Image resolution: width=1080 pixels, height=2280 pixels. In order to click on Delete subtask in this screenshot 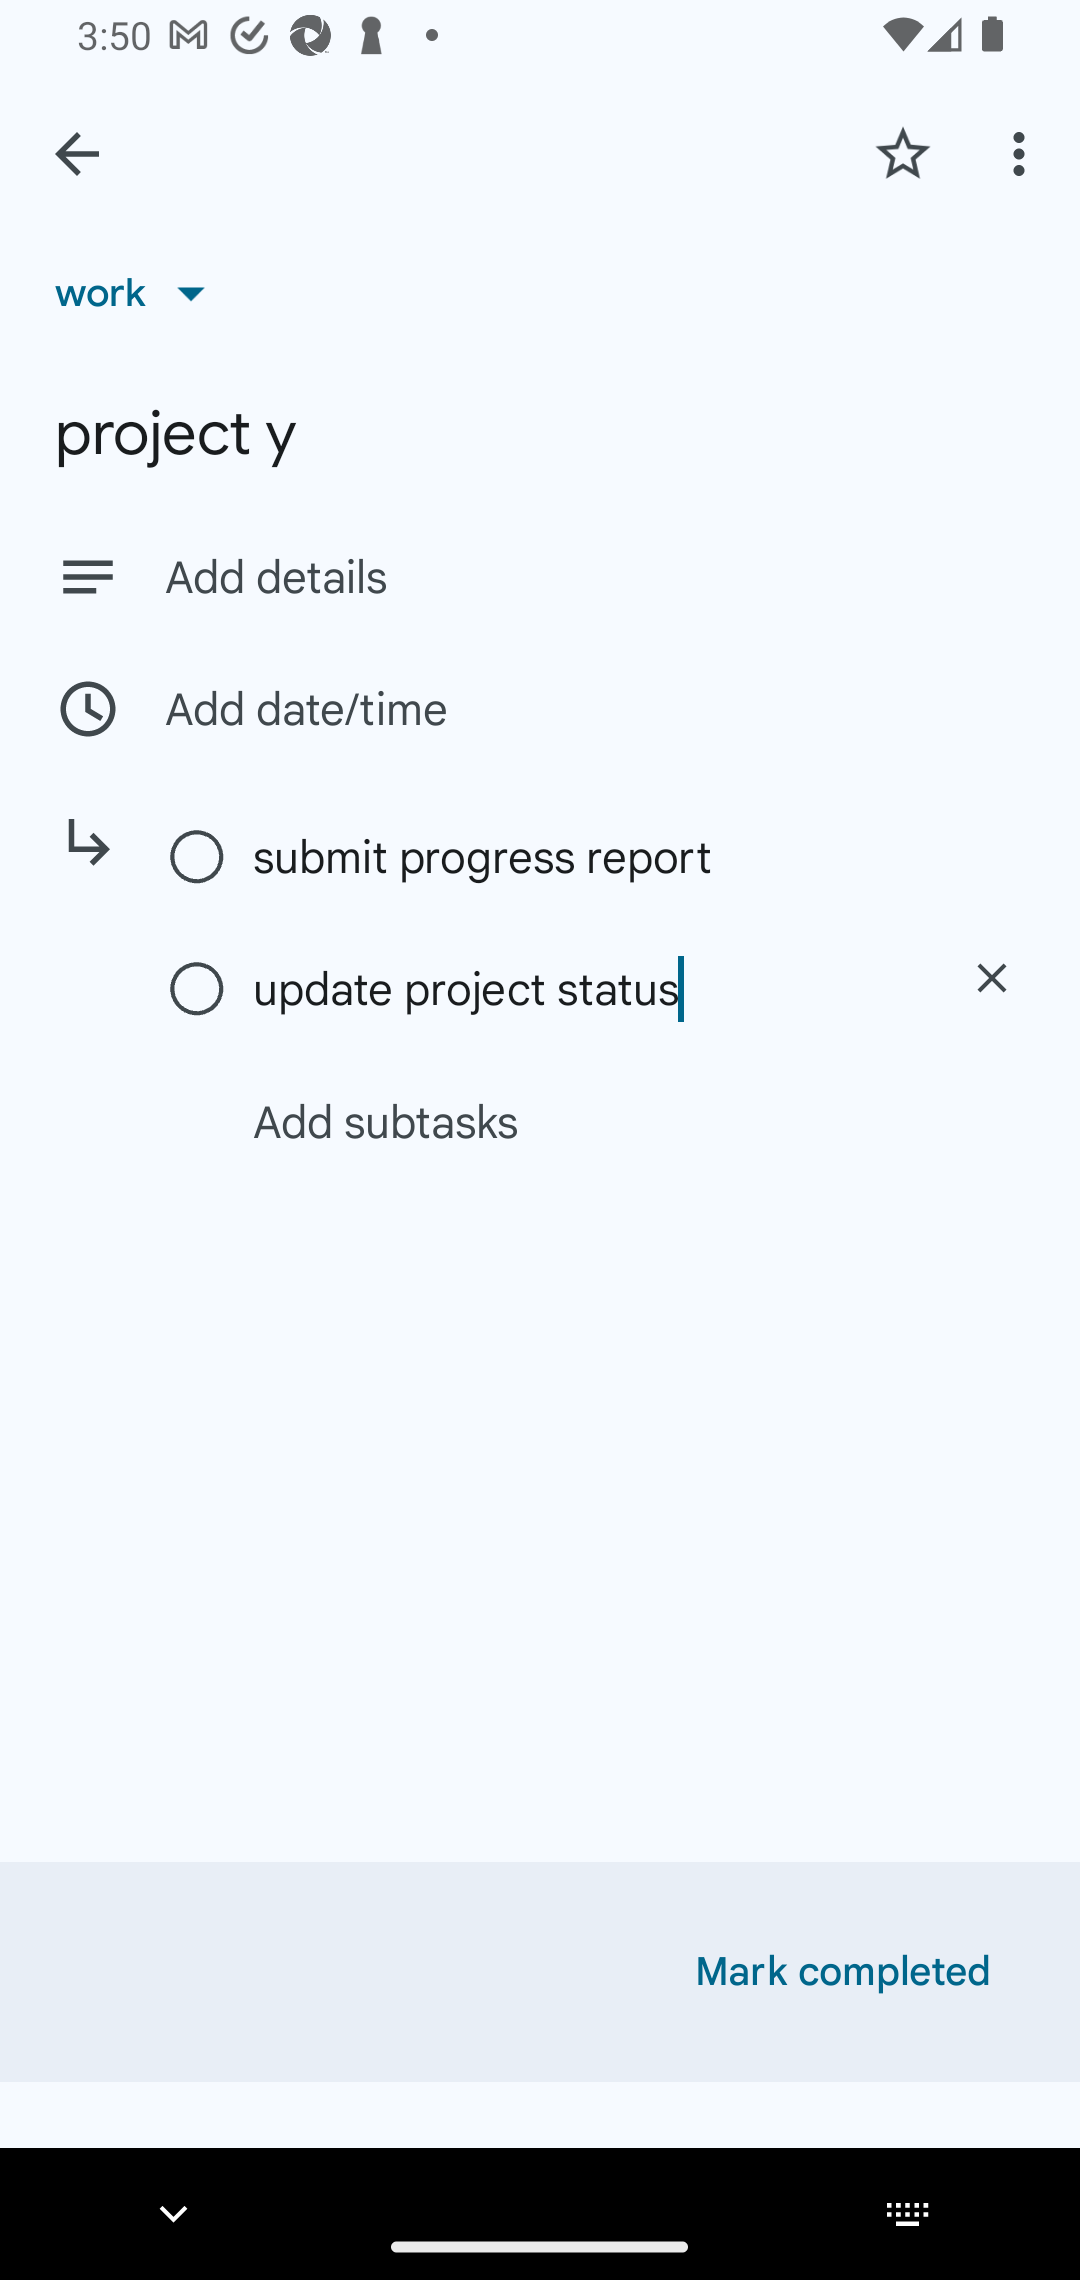, I will do `click(992, 978)`.